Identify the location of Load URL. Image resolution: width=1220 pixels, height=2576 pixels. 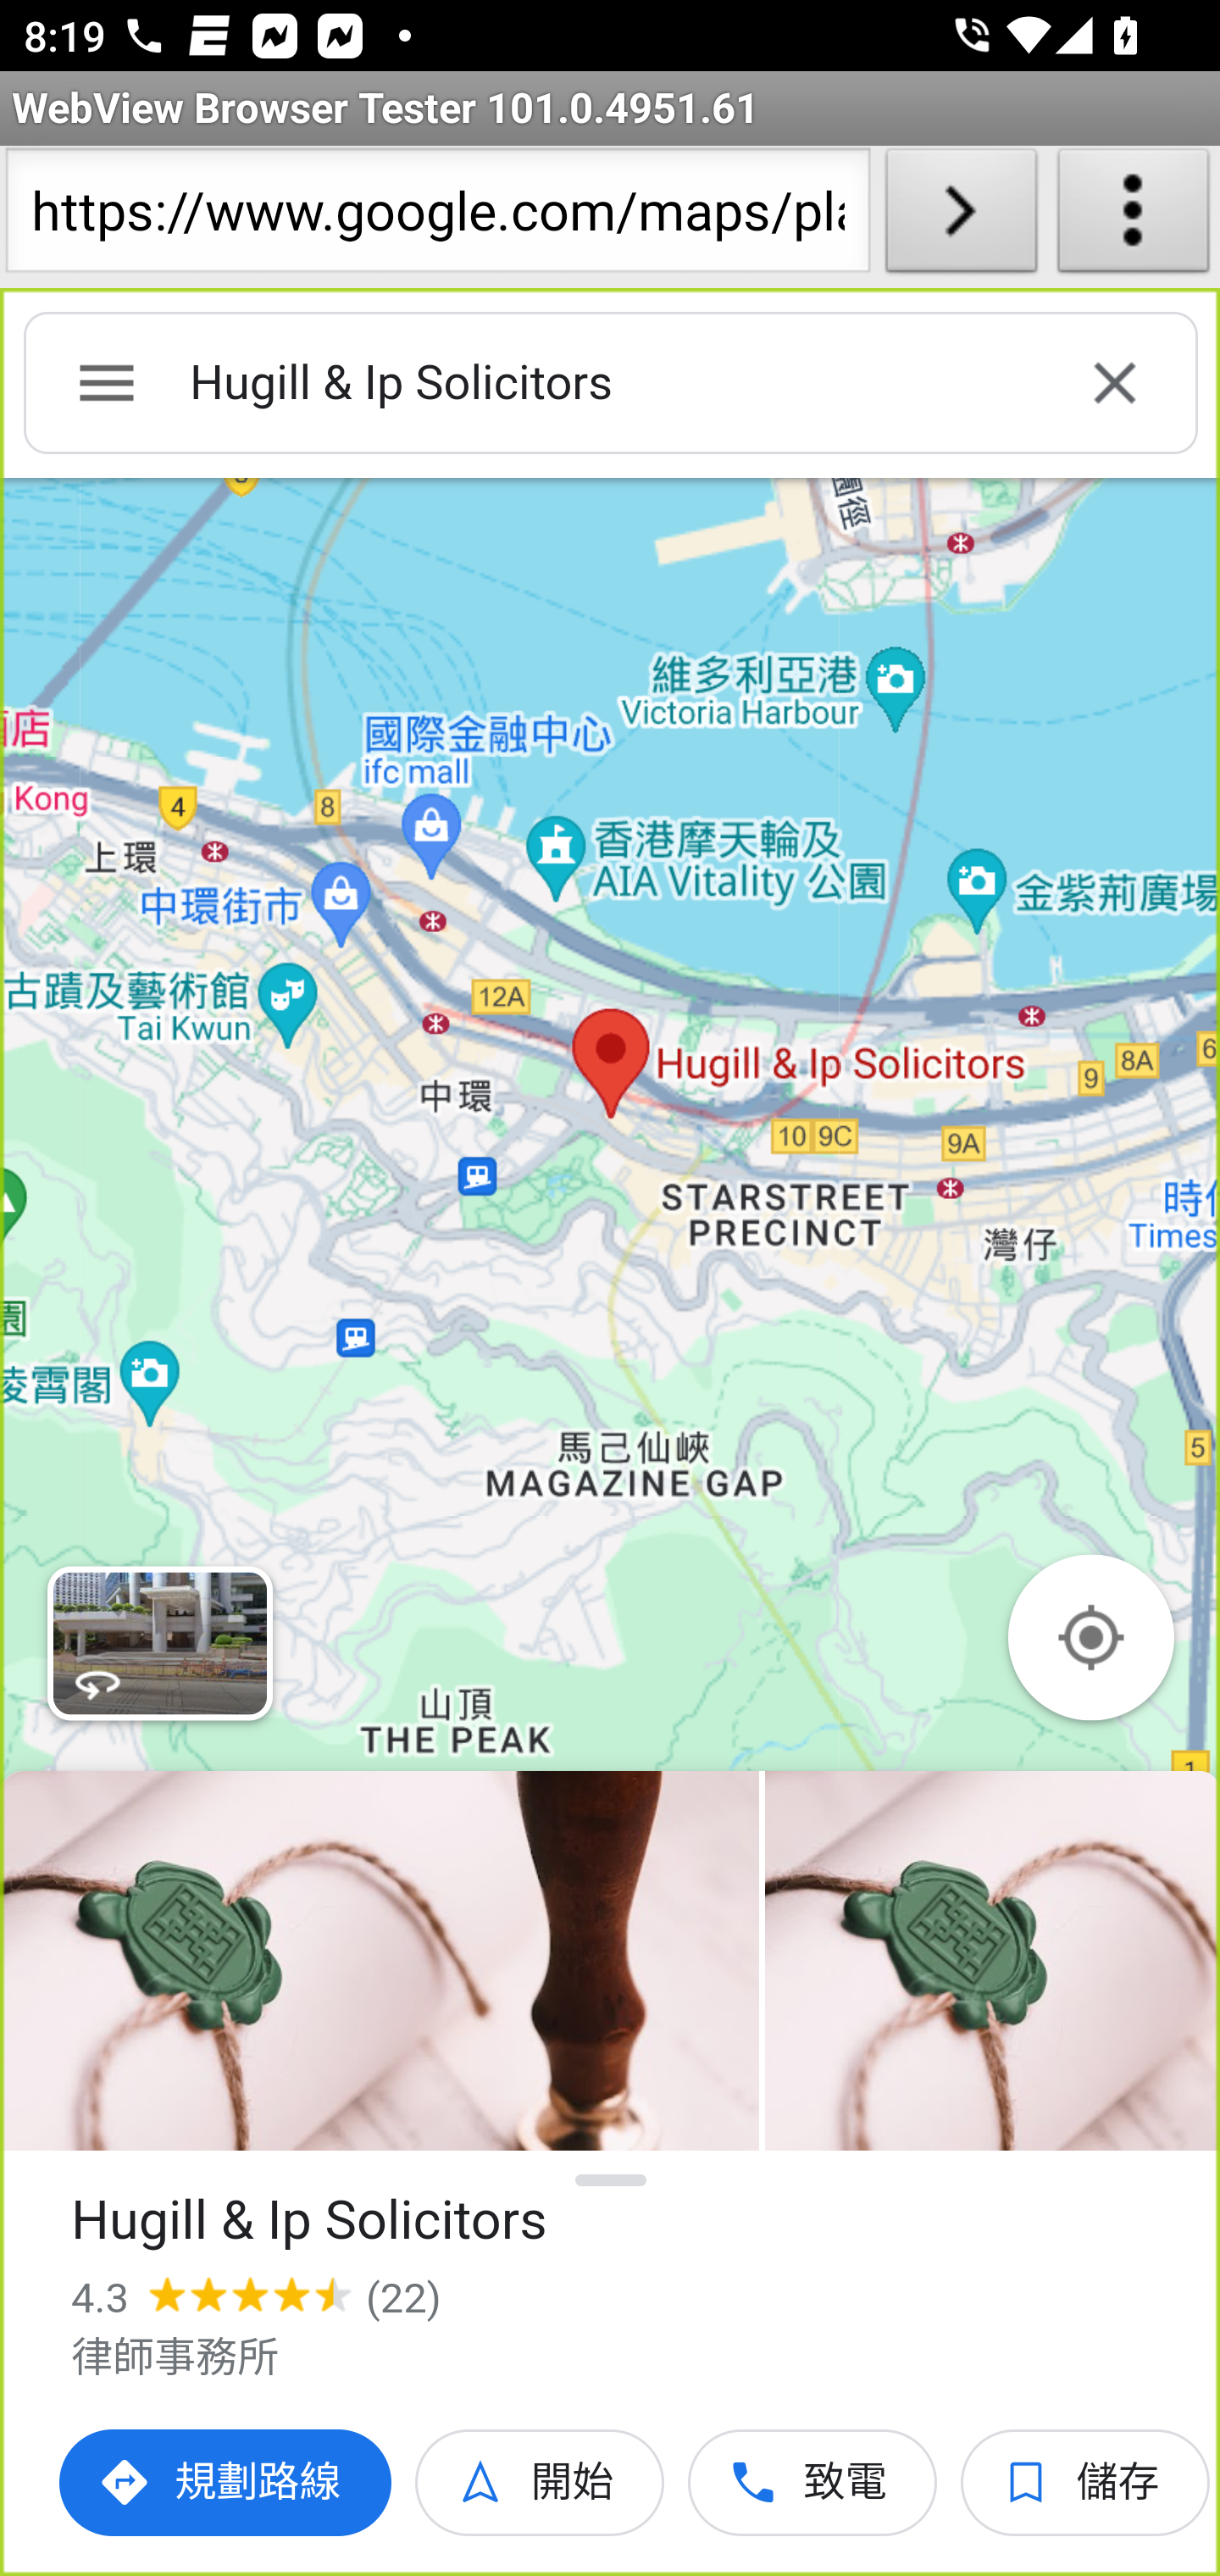
(961, 217).